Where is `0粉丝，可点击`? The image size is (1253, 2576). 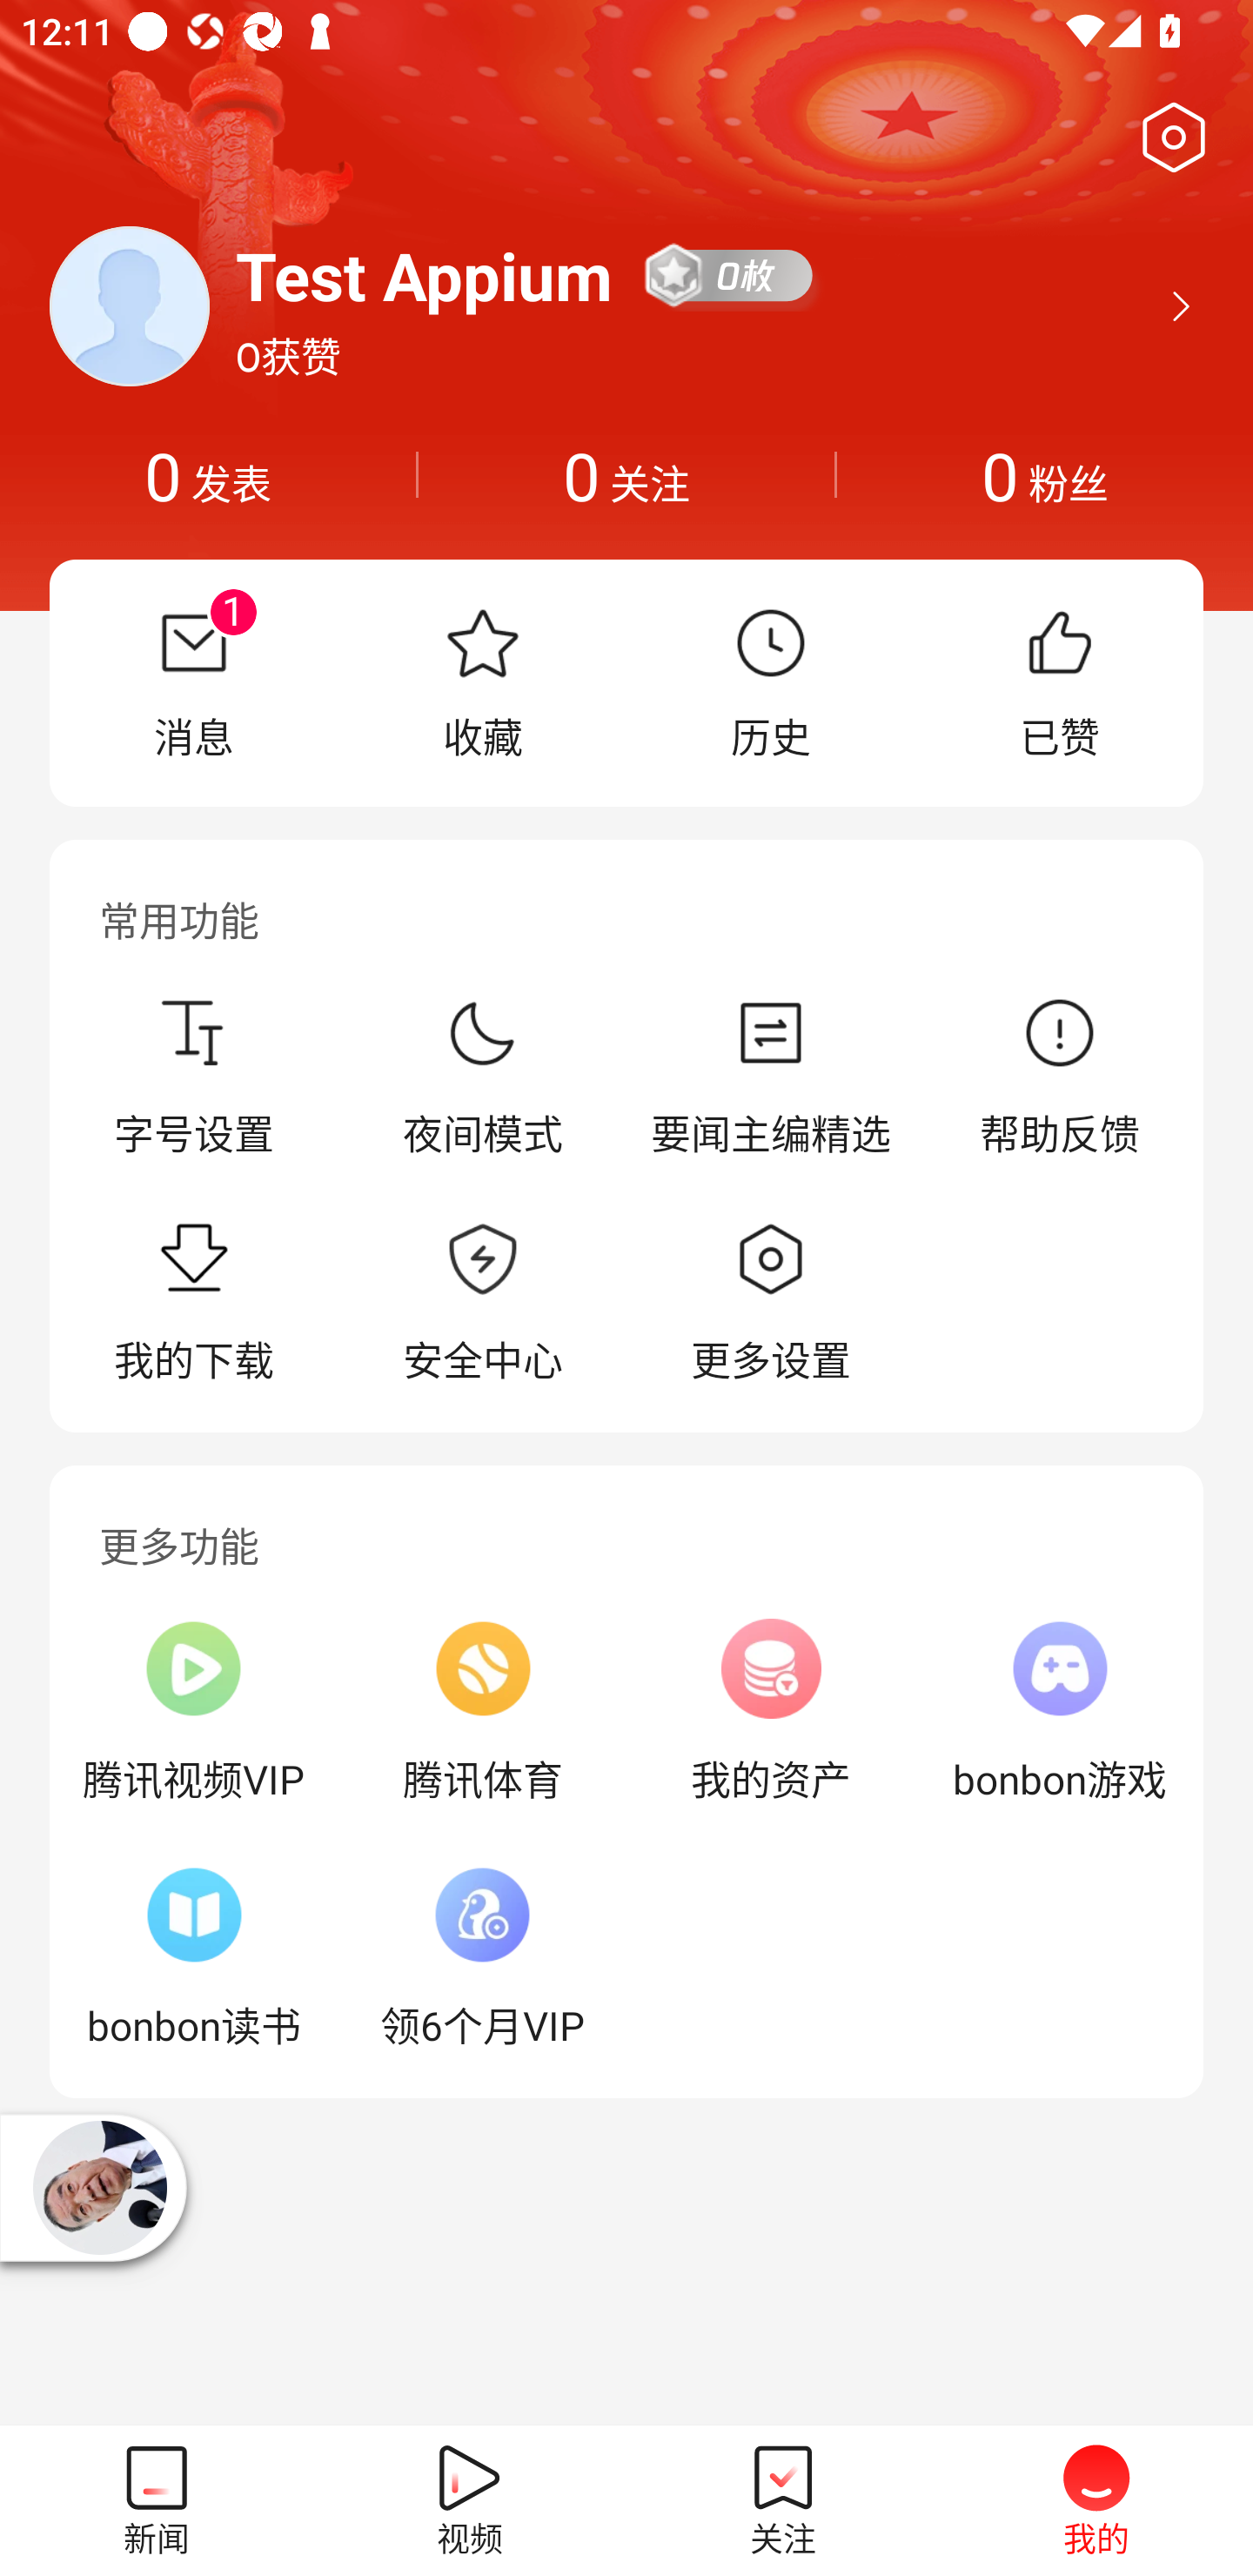
0粉丝，可点击 is located at coordinates (1044, 475).